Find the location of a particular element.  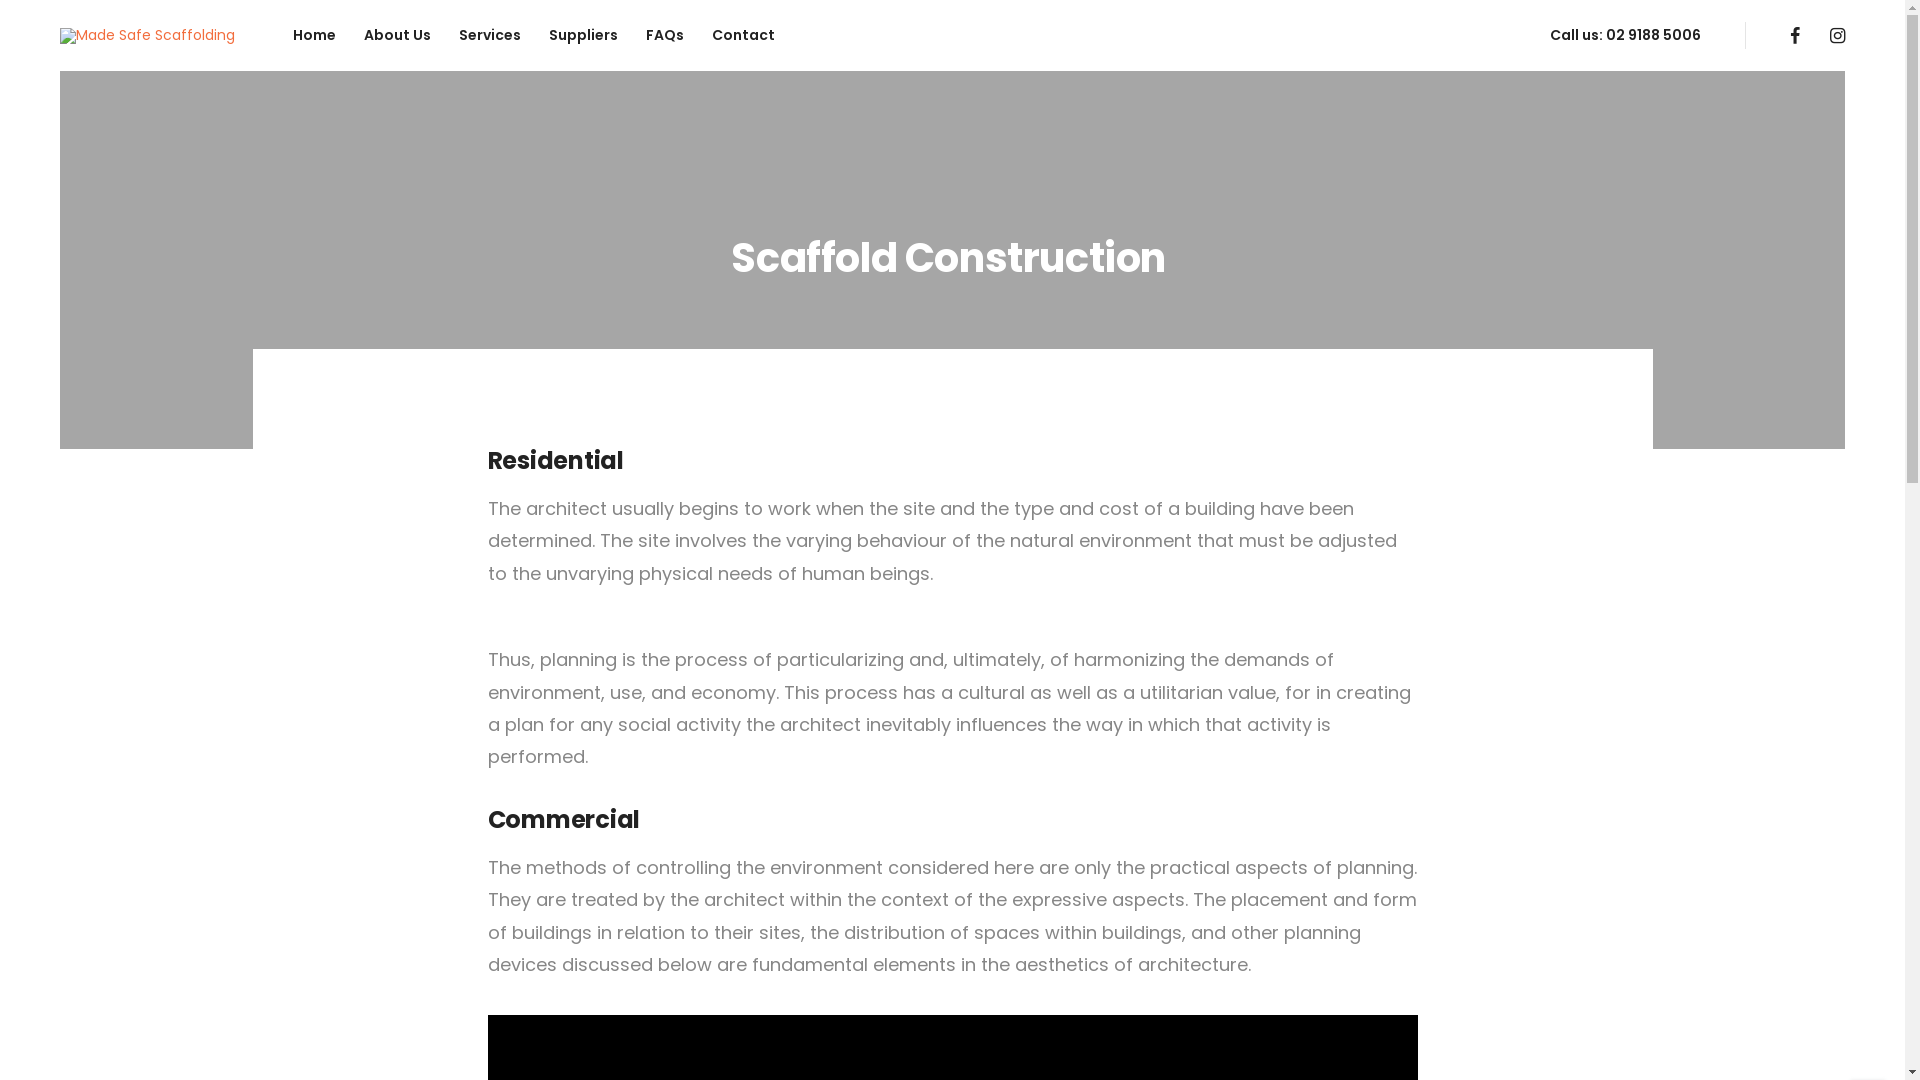

Services is located at coordinates (490, 36).